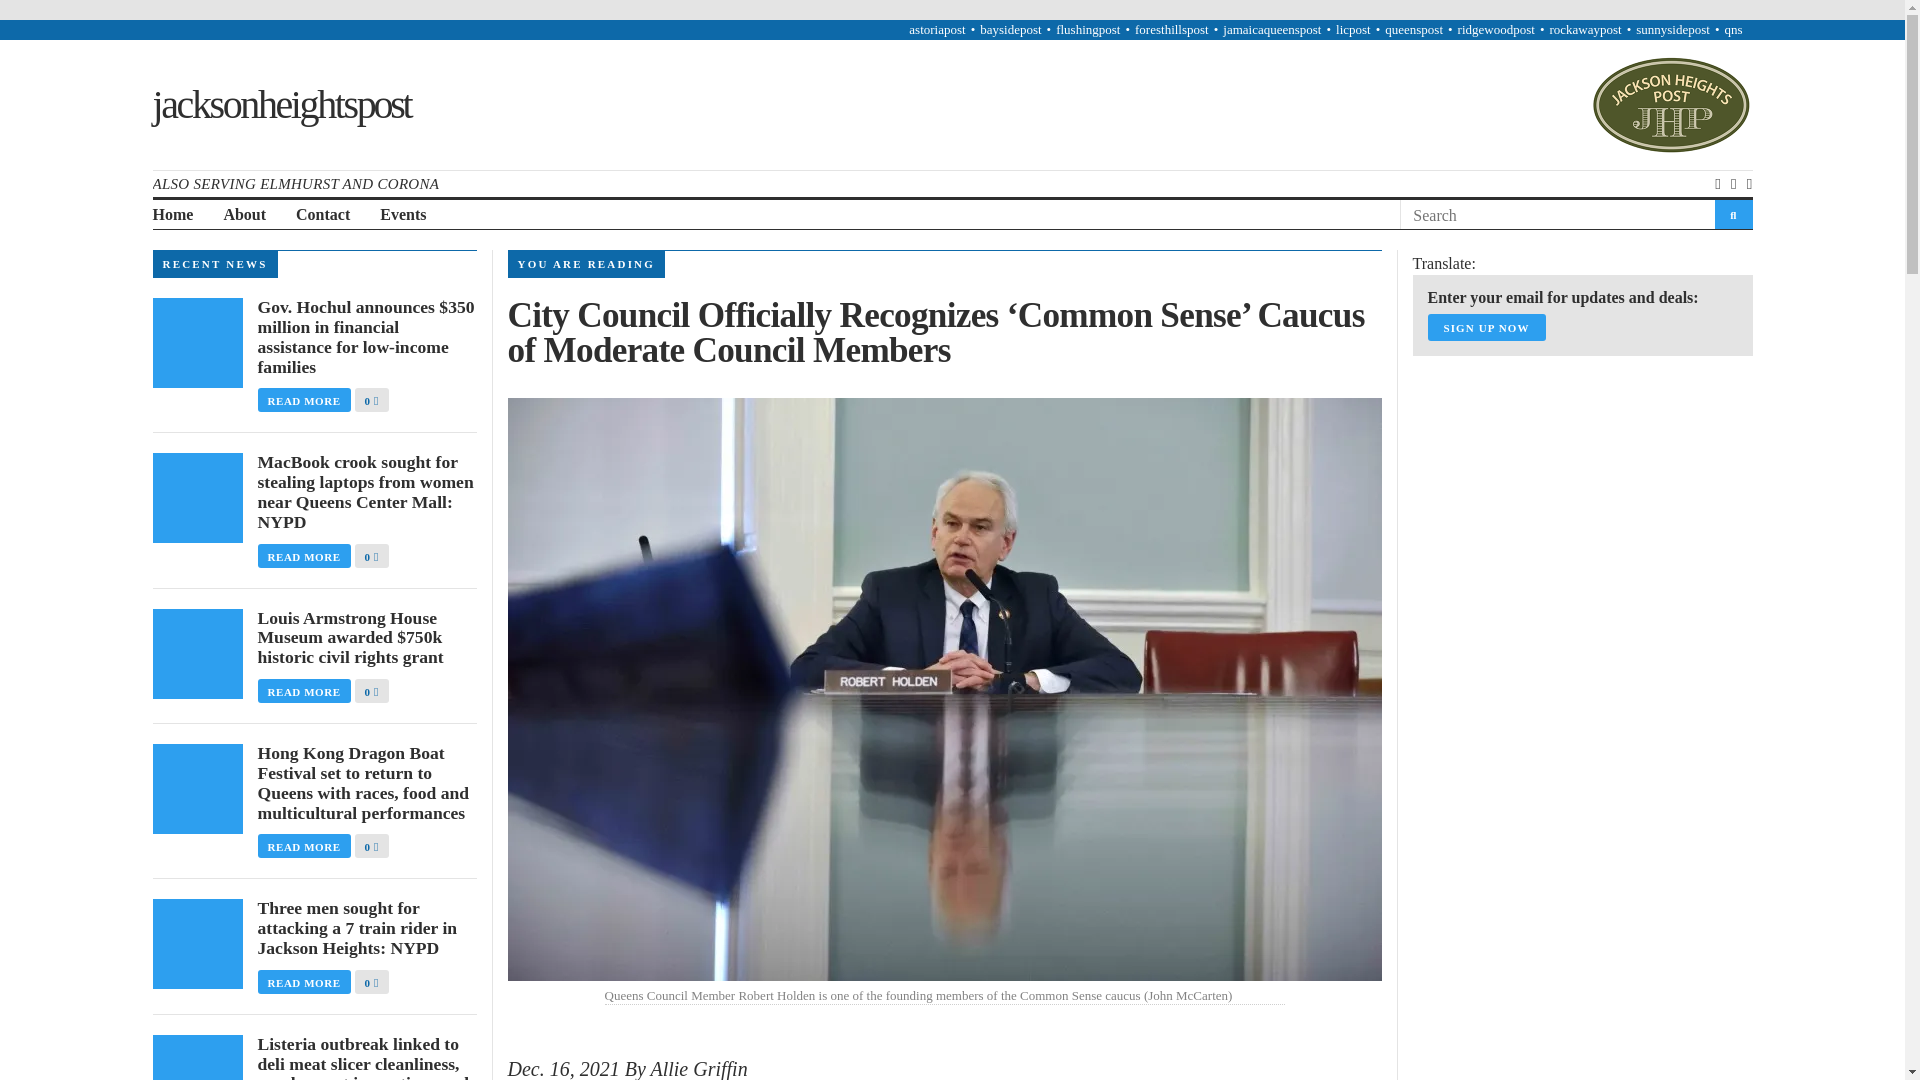  What do you see at coordinates (1172, 28) in the screenshot?
I see `foresthillspost` at bounding box center [1172, 28].